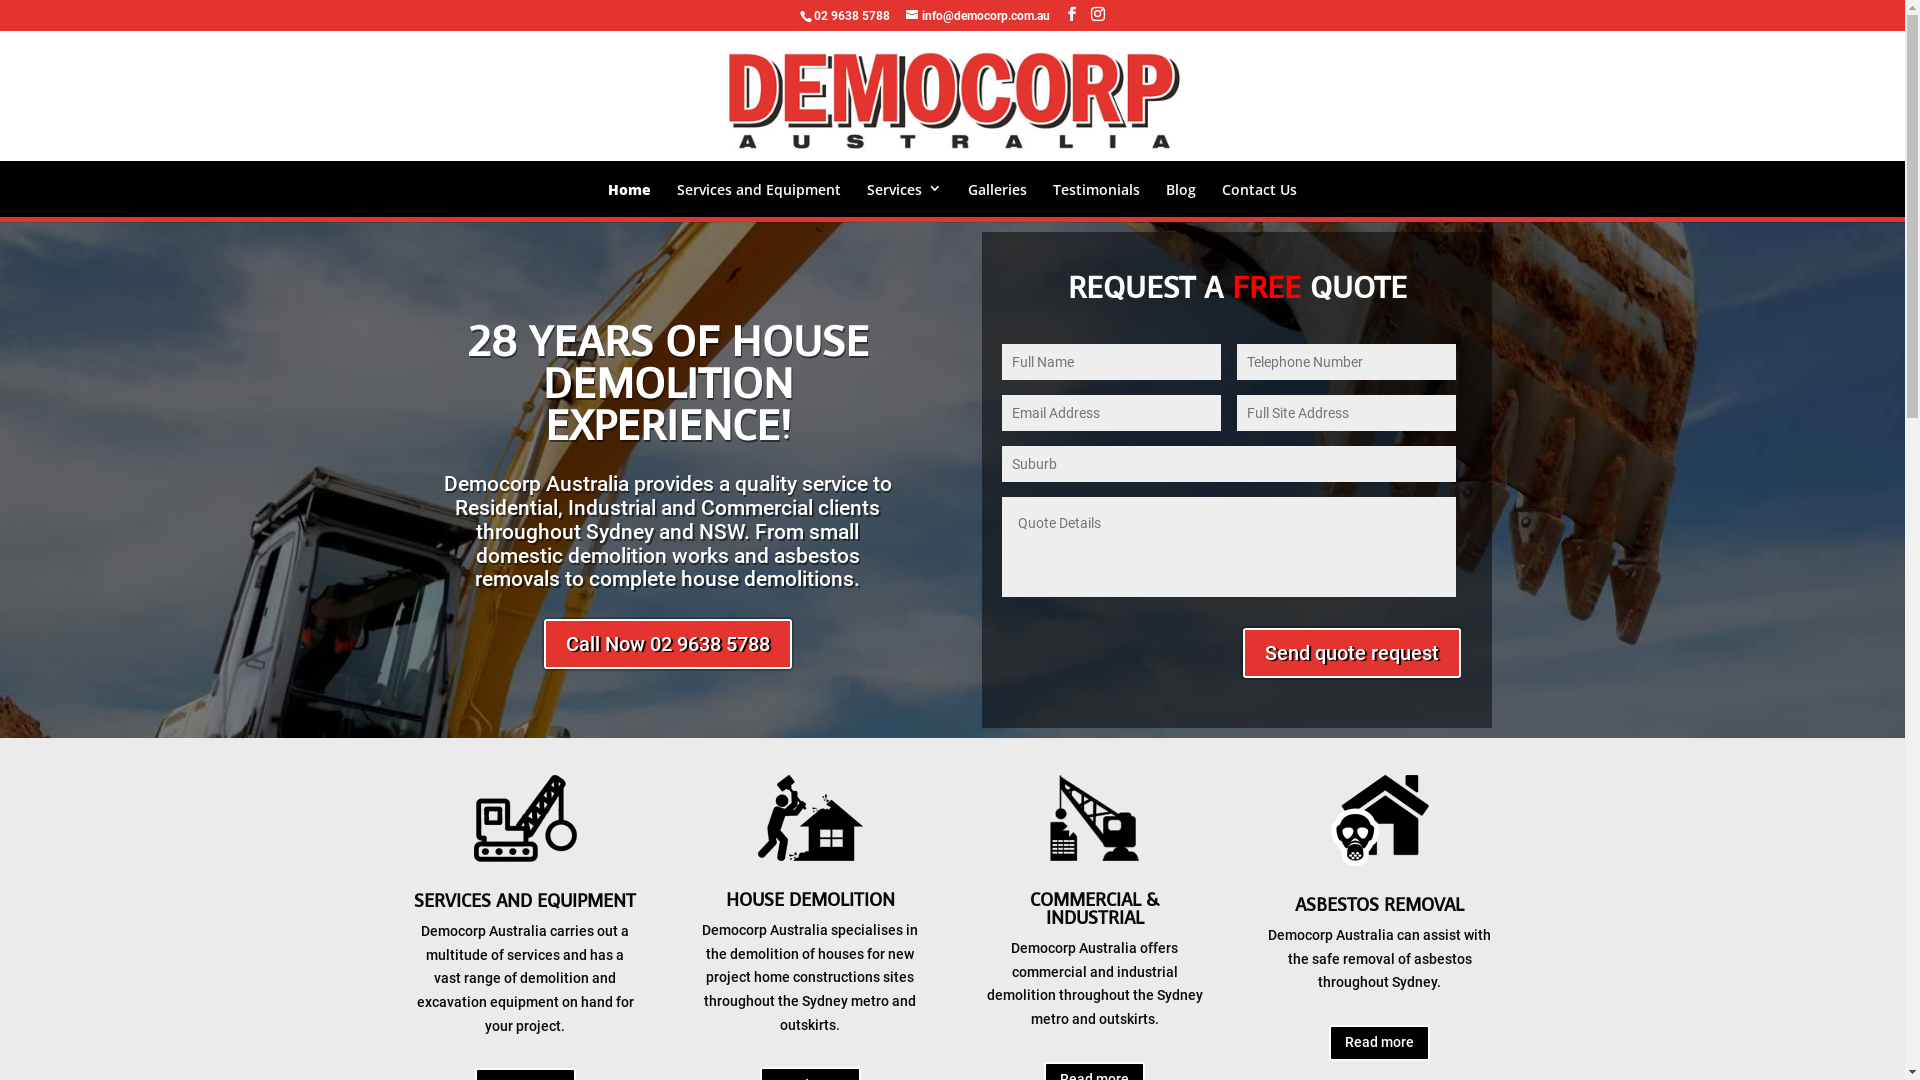 This screenshot has height=1080, width=1920. What do you see at coordinates (978, 16) in the screenshot?
I see `info@democorp.com.au` at bounding box center [978, 16].